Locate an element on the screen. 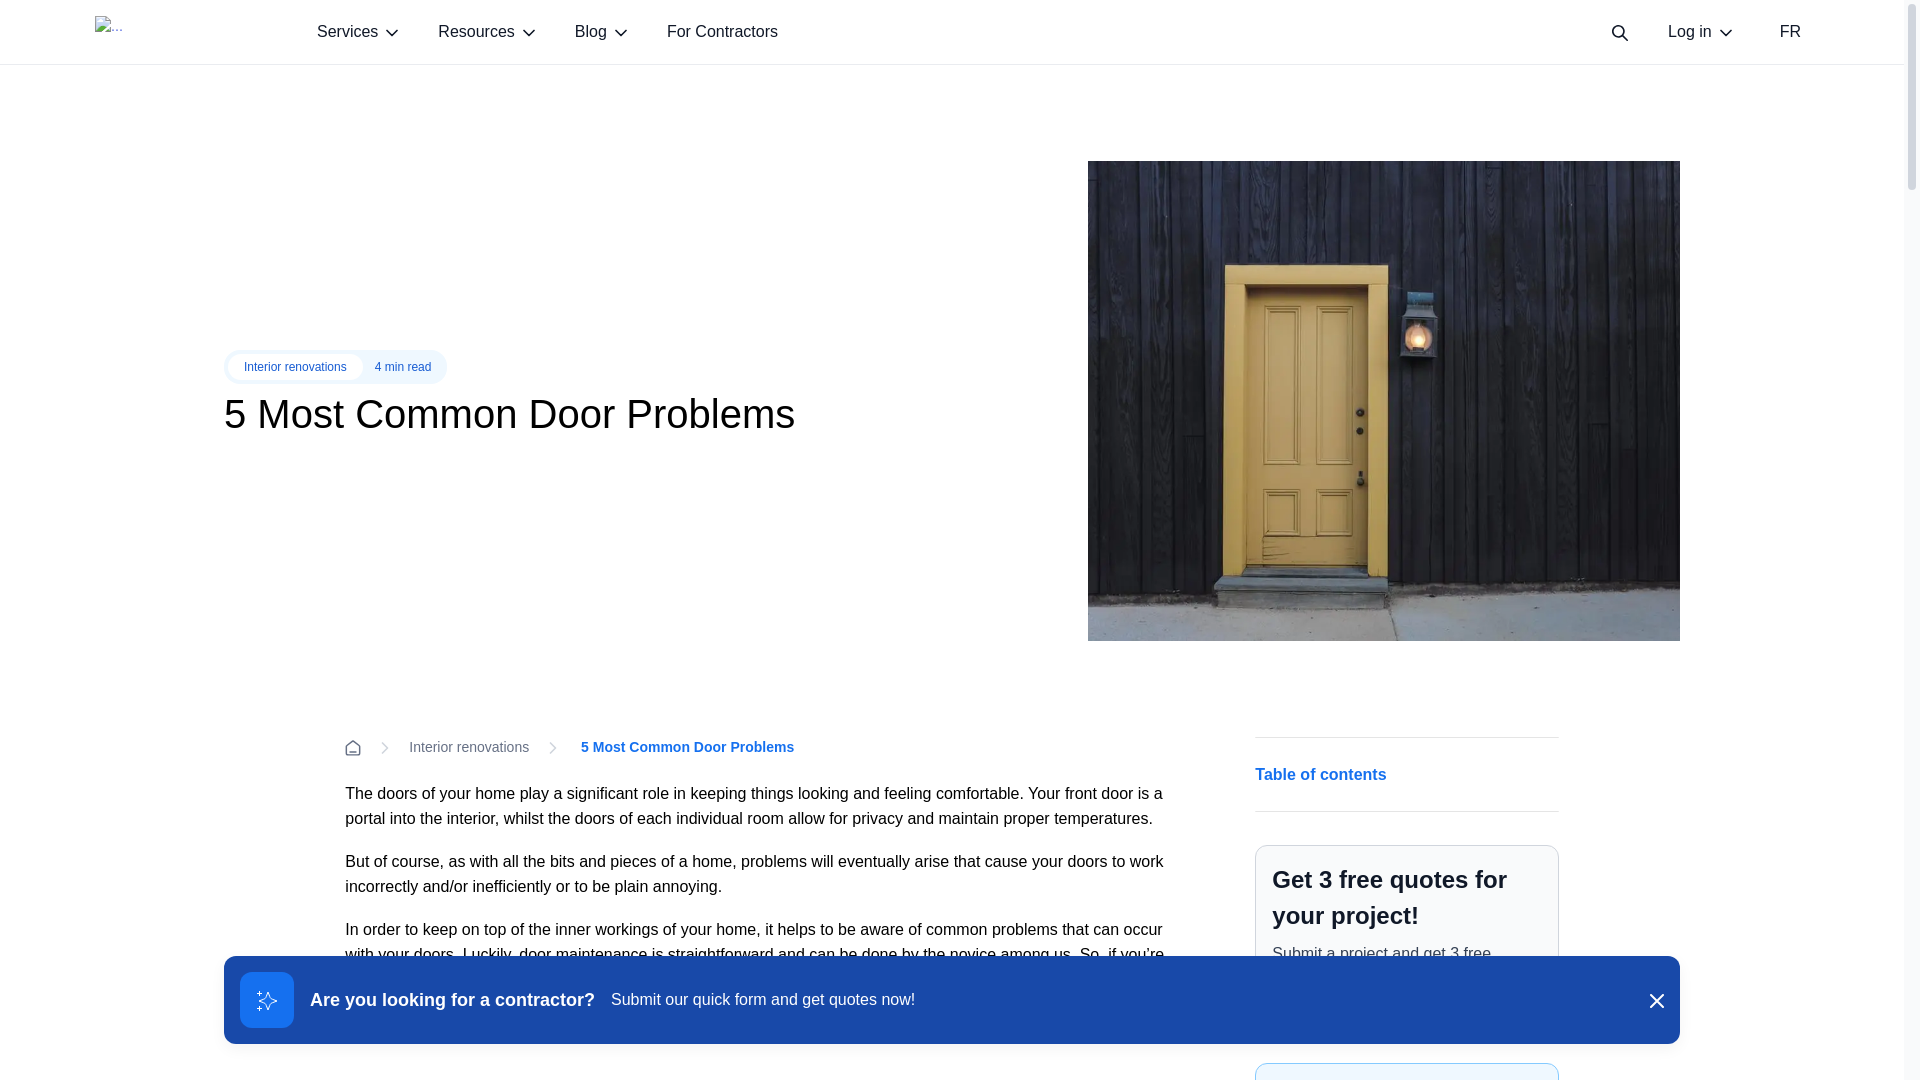 The image size is (1920, 1080). Blog is located at coordinates (600, 32).